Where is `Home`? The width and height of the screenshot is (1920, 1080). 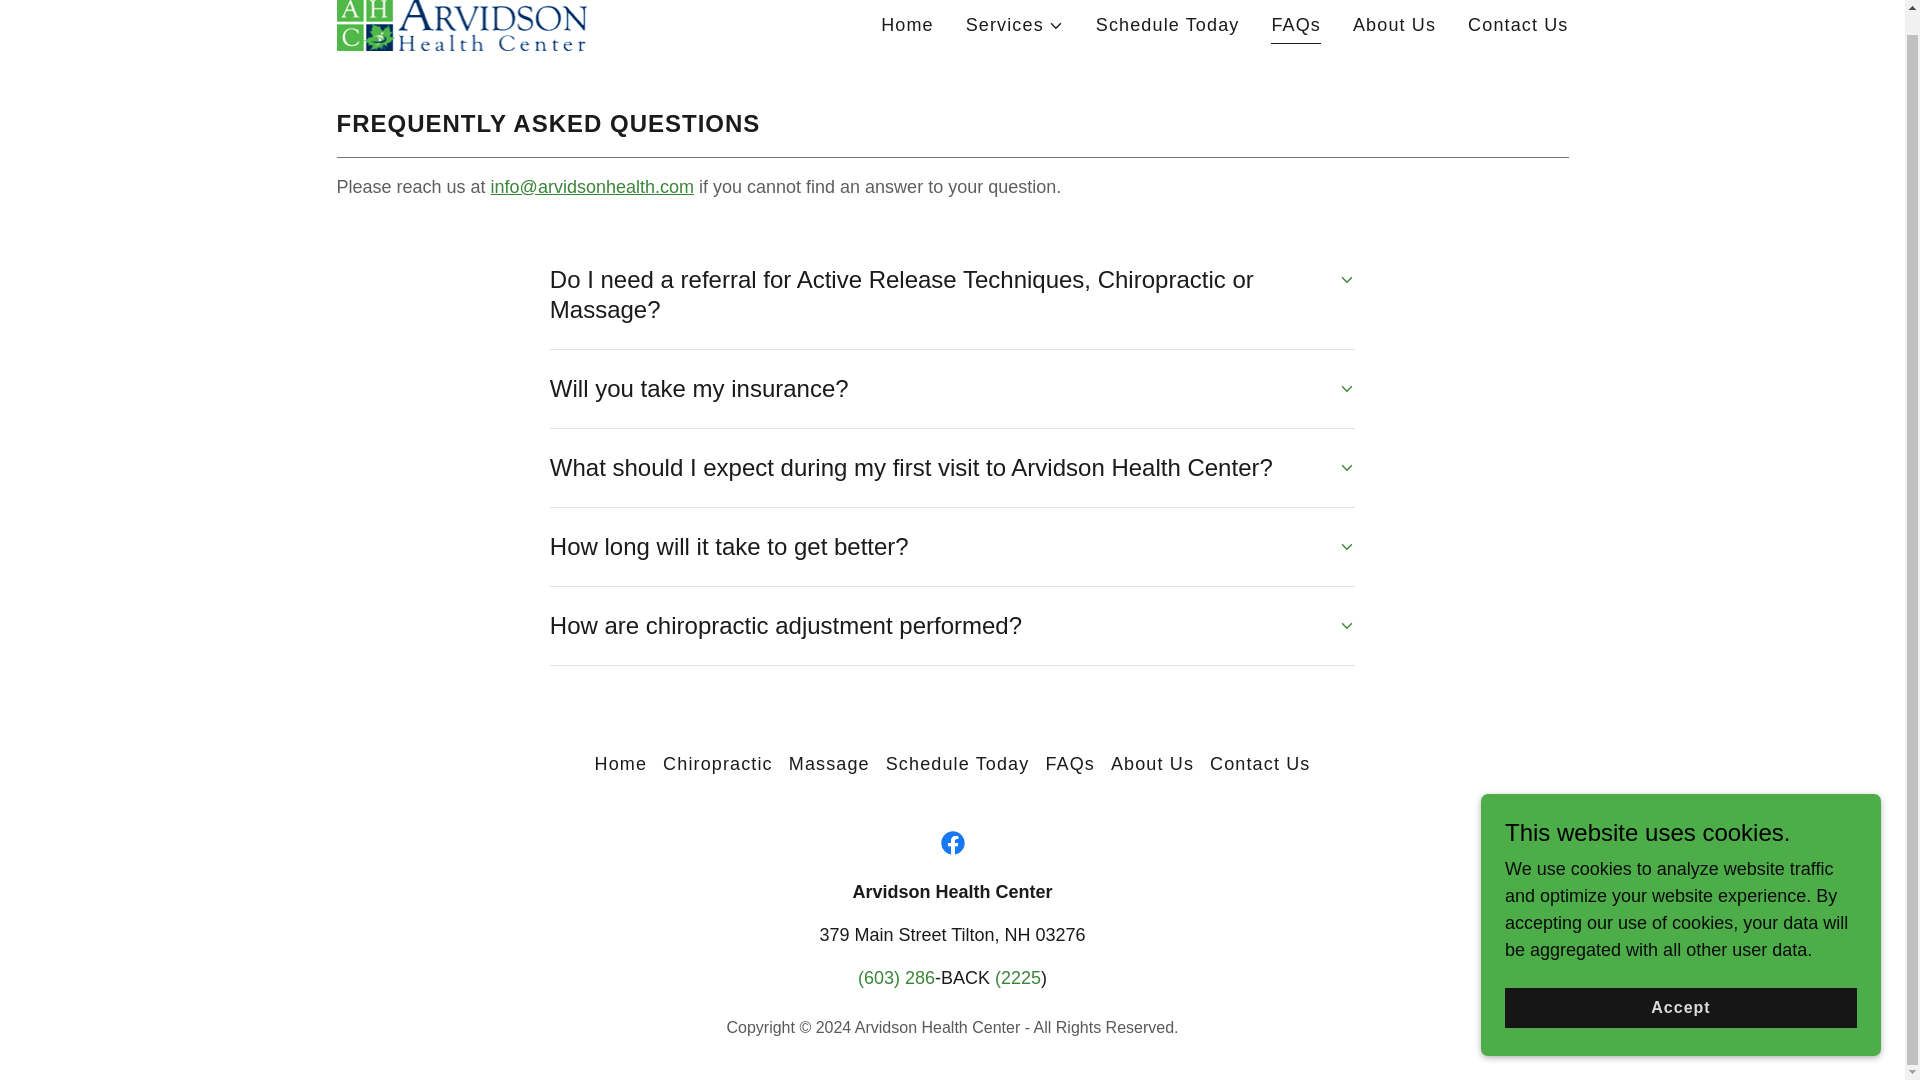
Home is located at coordinates (622, 764).